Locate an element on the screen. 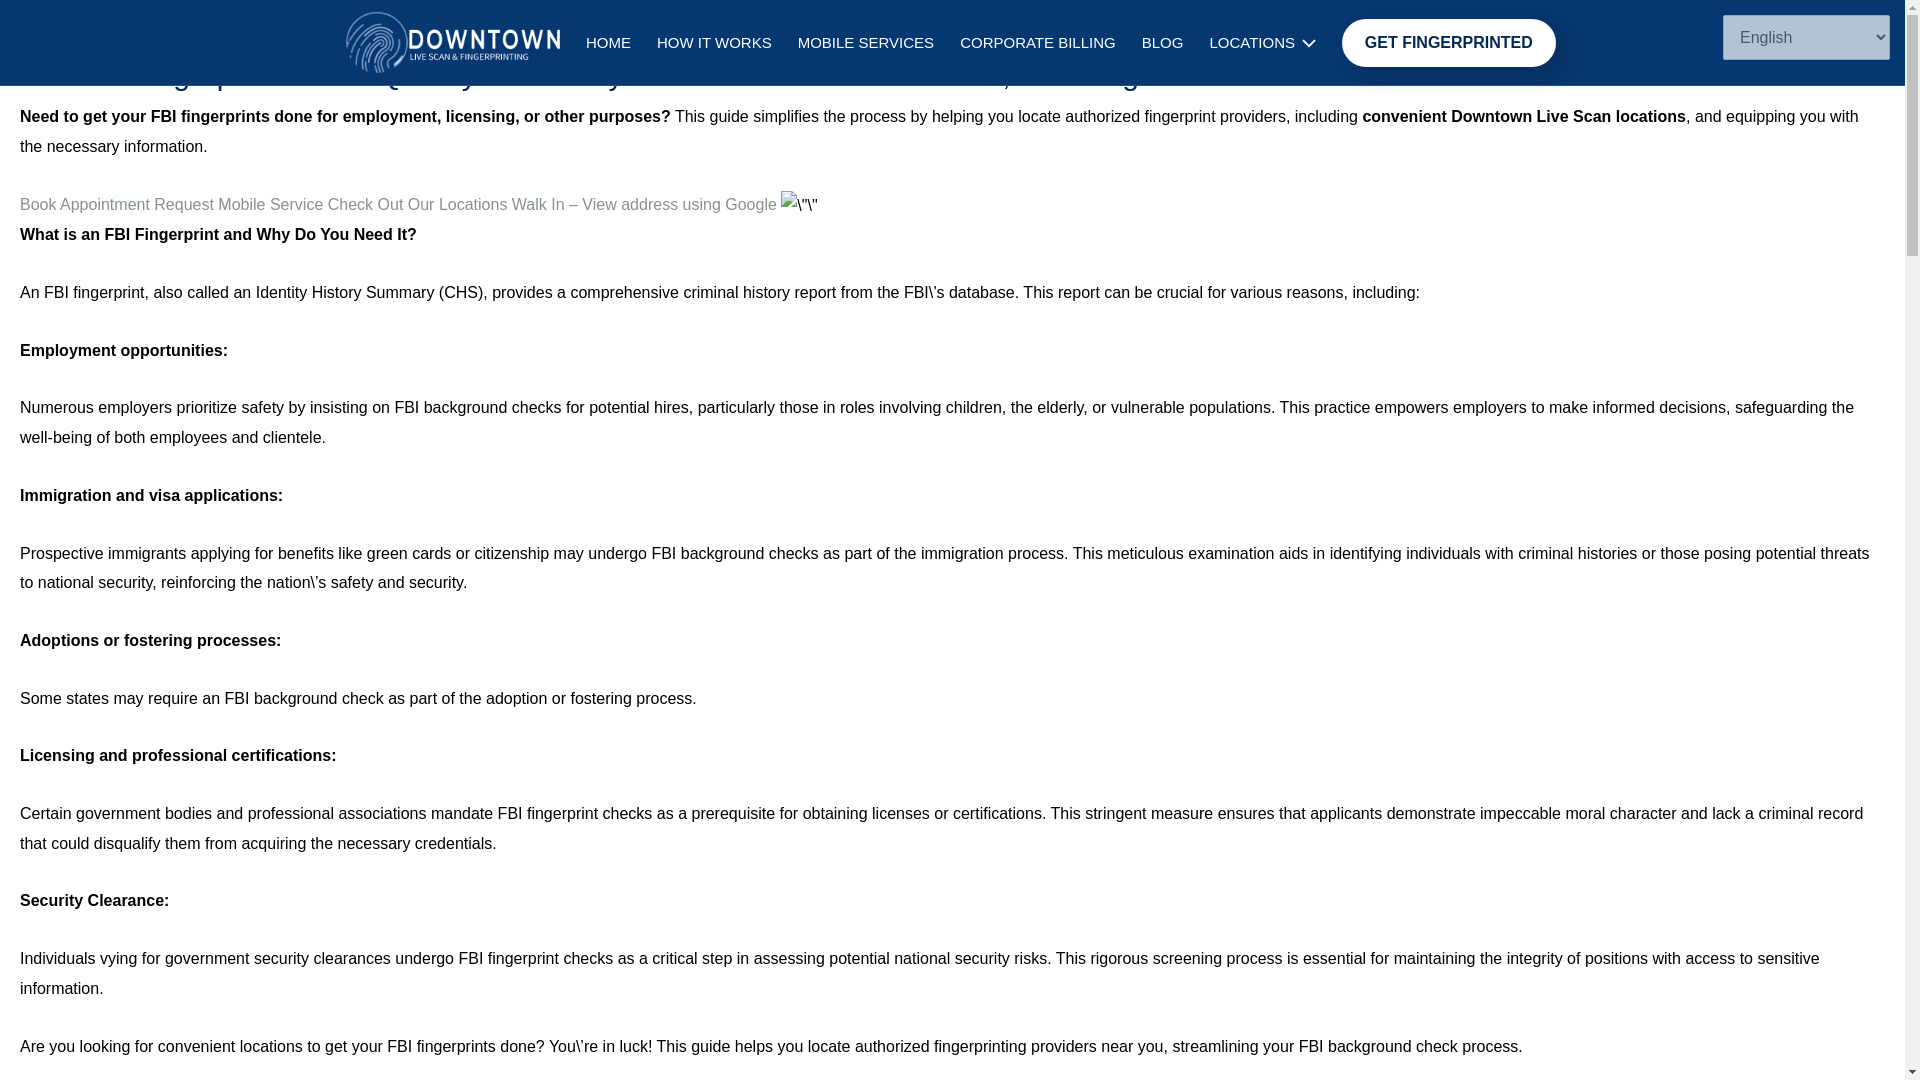 The height and width of the screenshot is (1080, 1920). Book Appointment is located at coordinates (86, 204).